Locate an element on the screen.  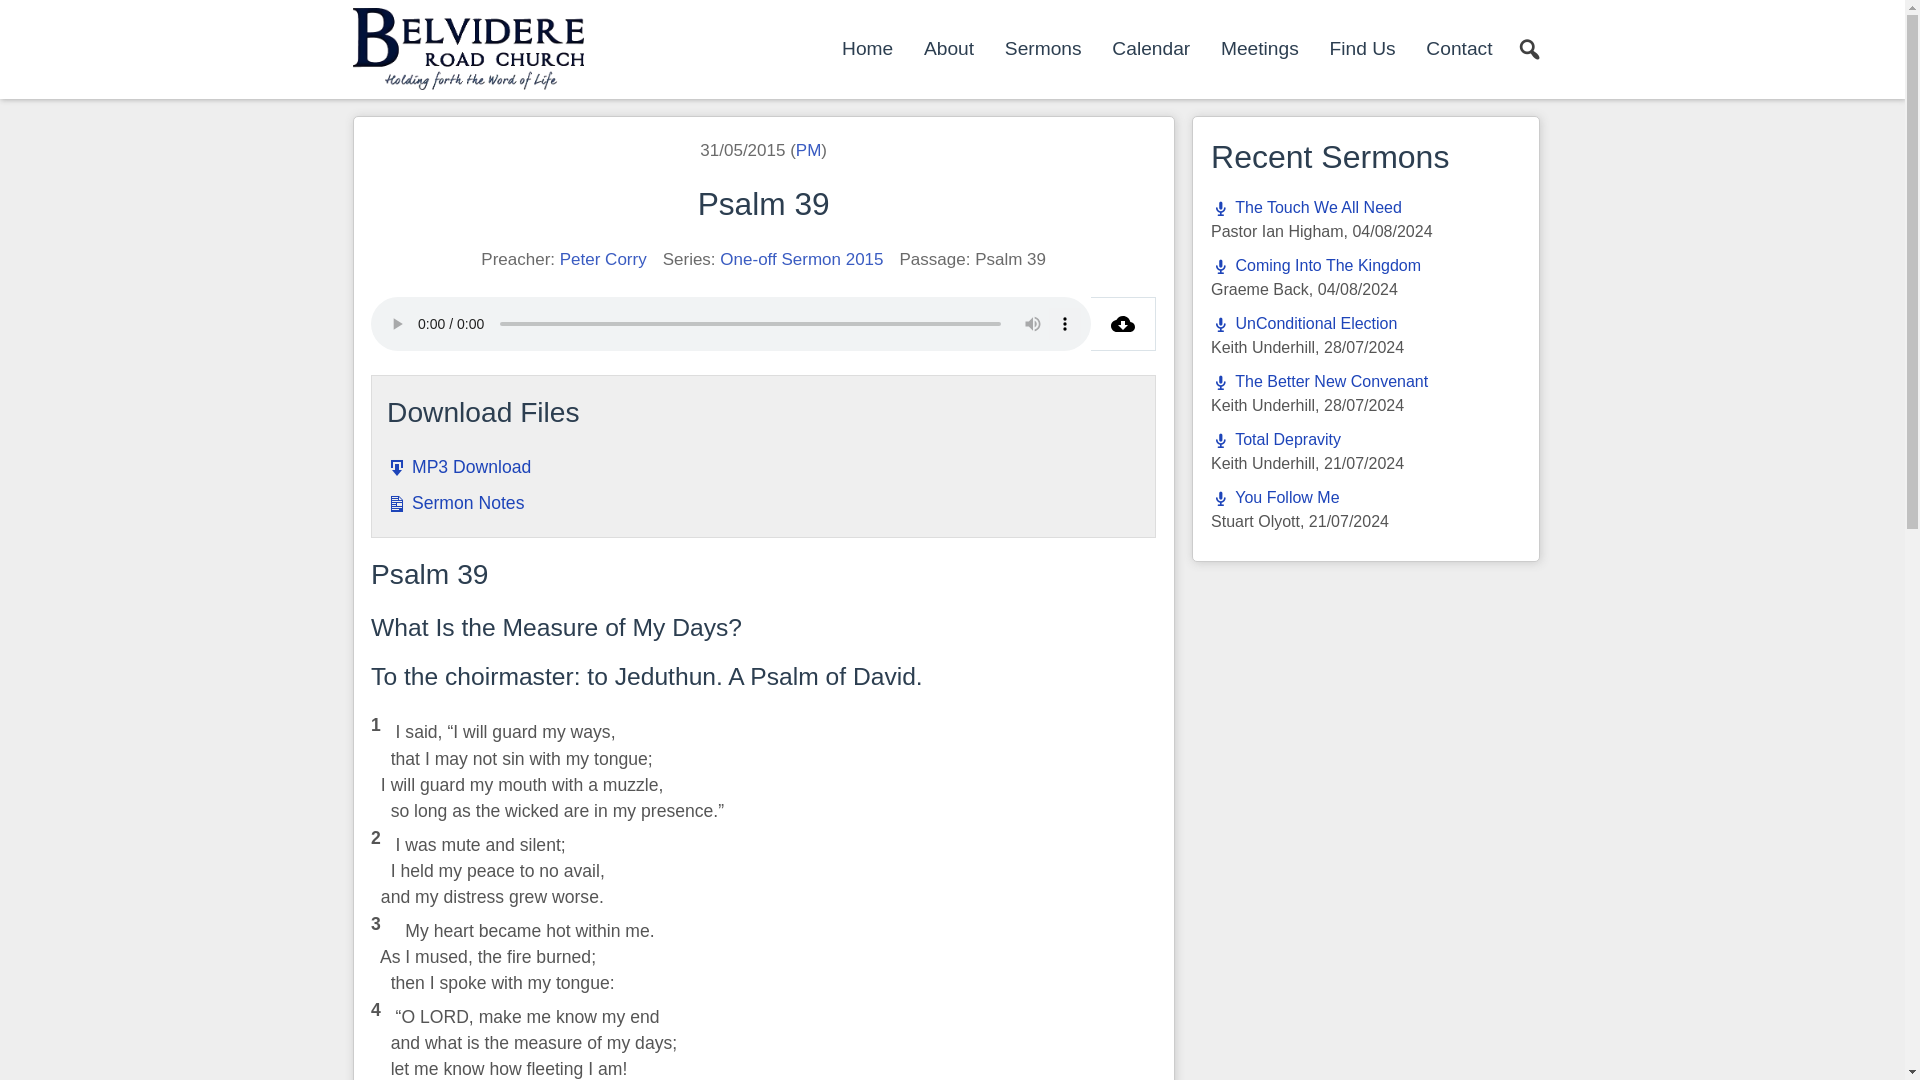
Home is located at coordinates (867, 48).